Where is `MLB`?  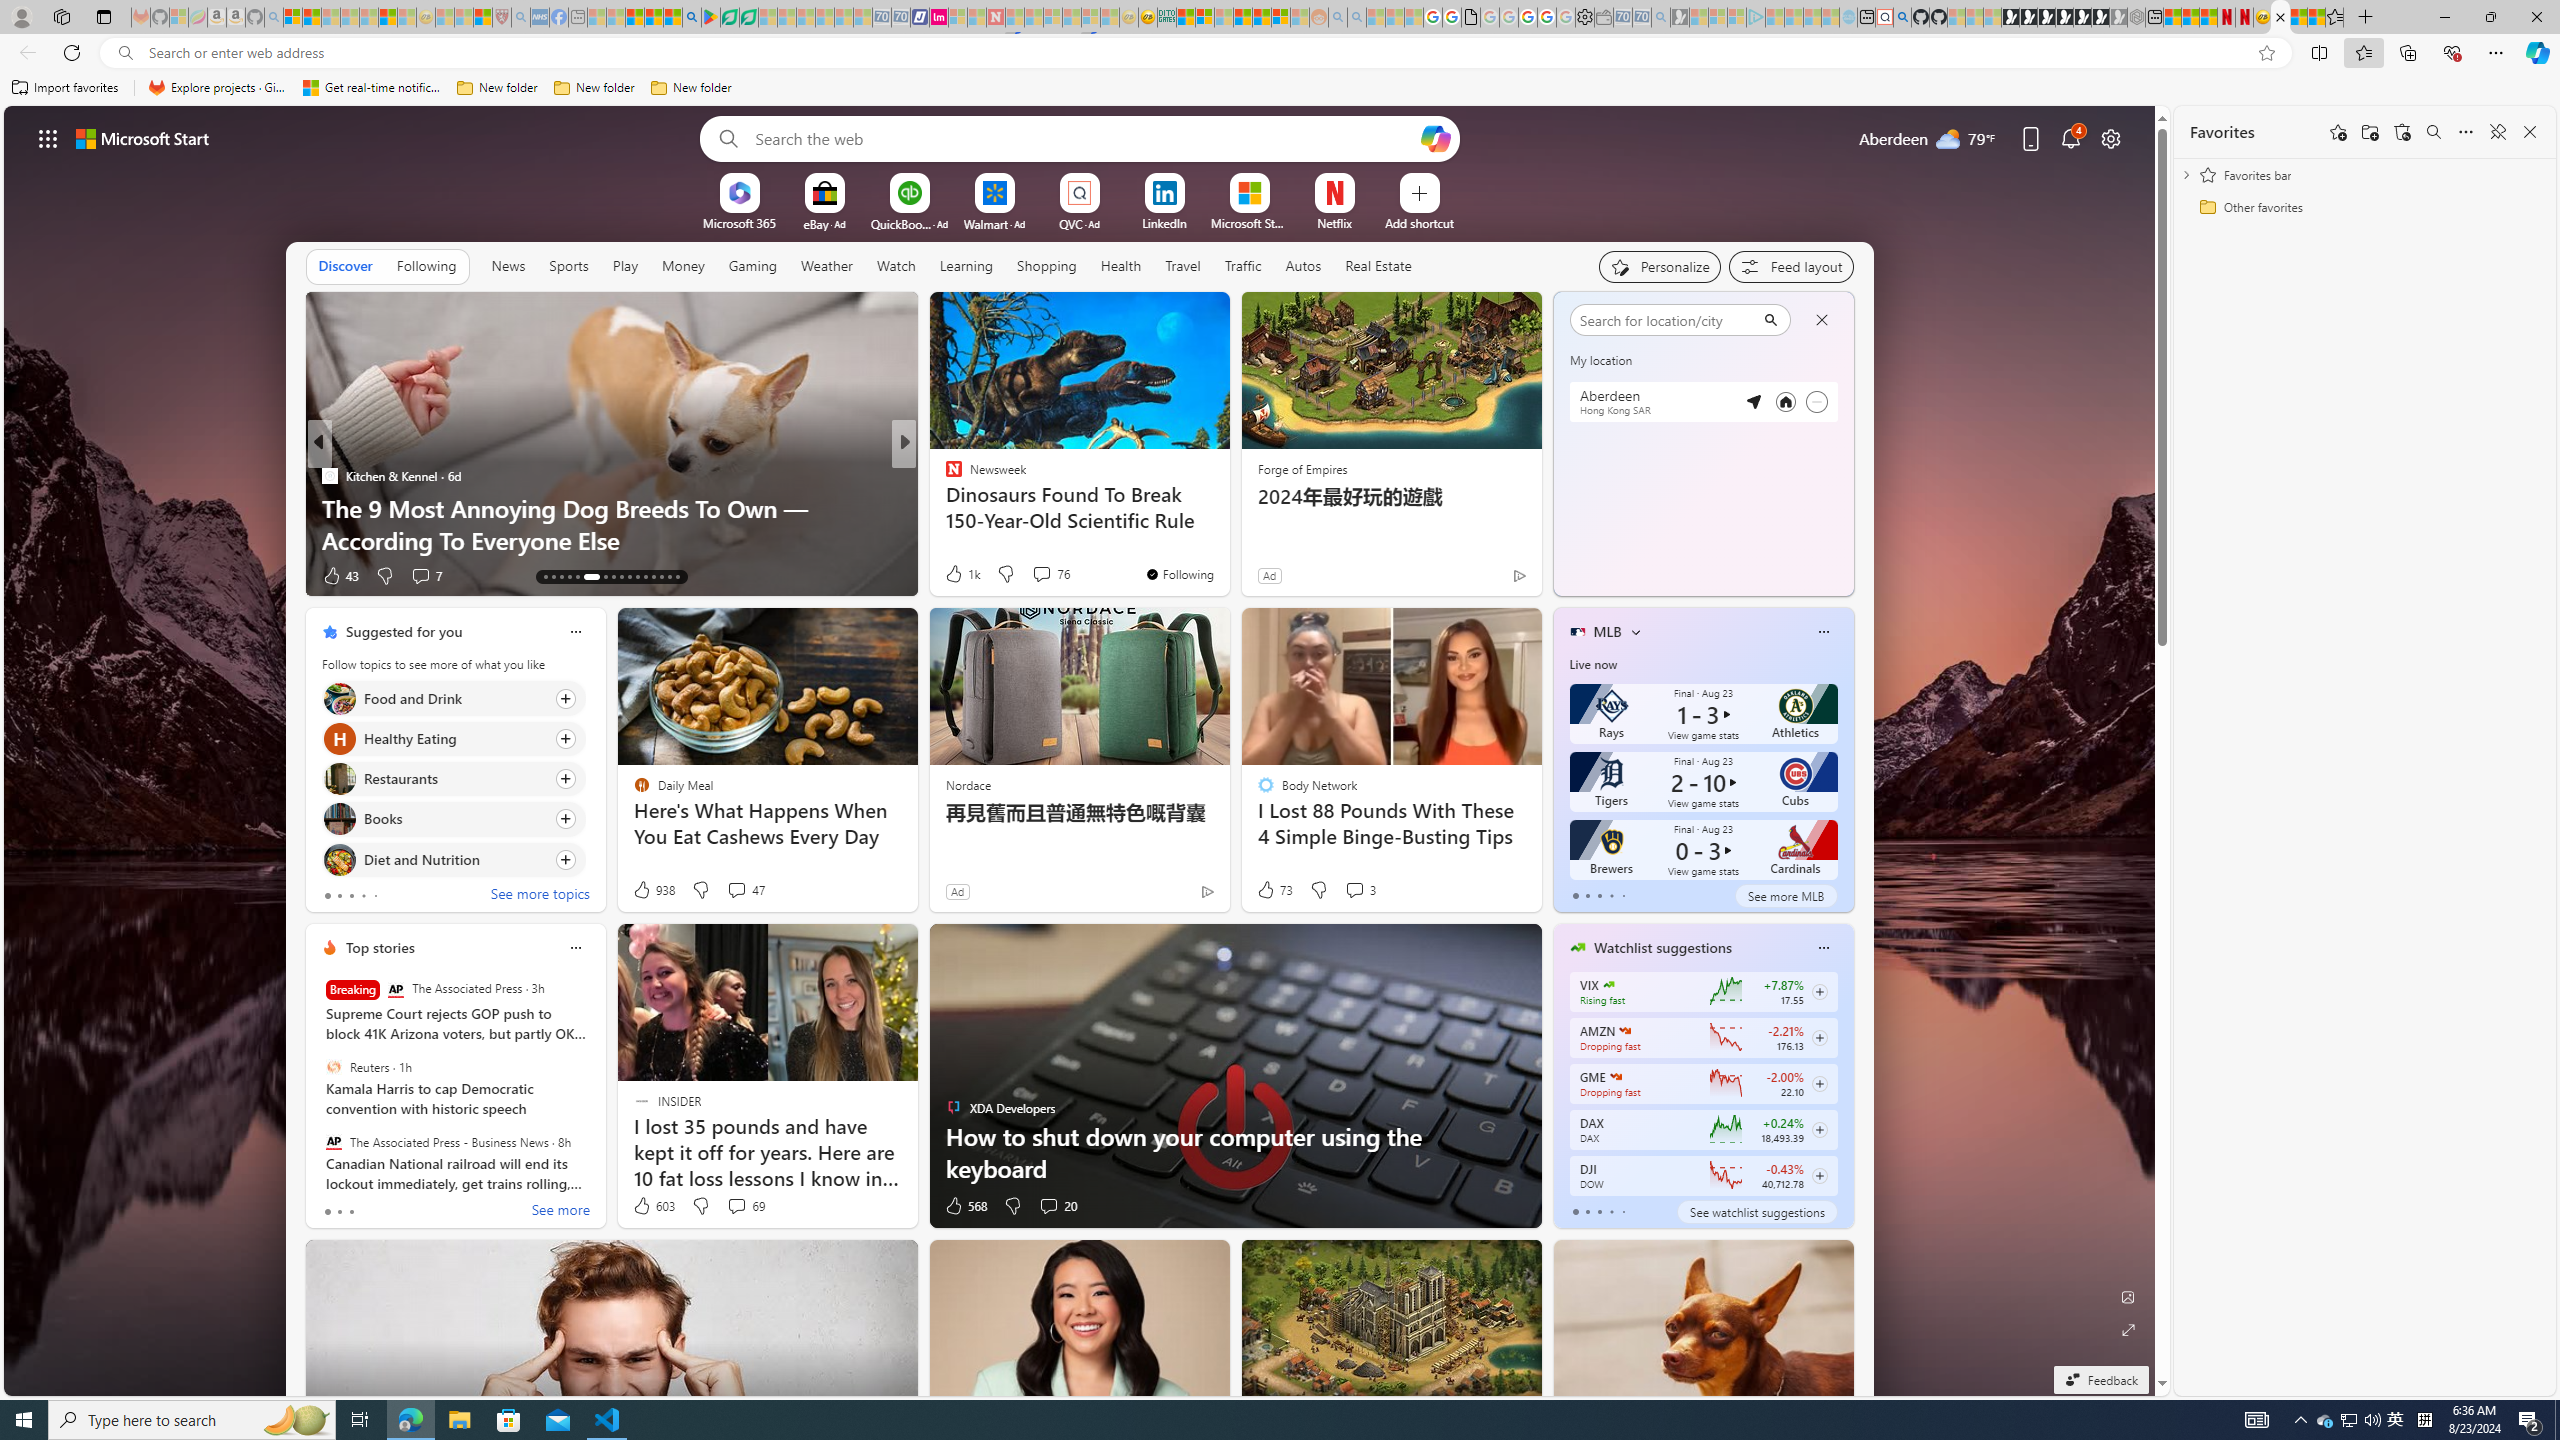 MLB is located at coordinates (1608, 632).